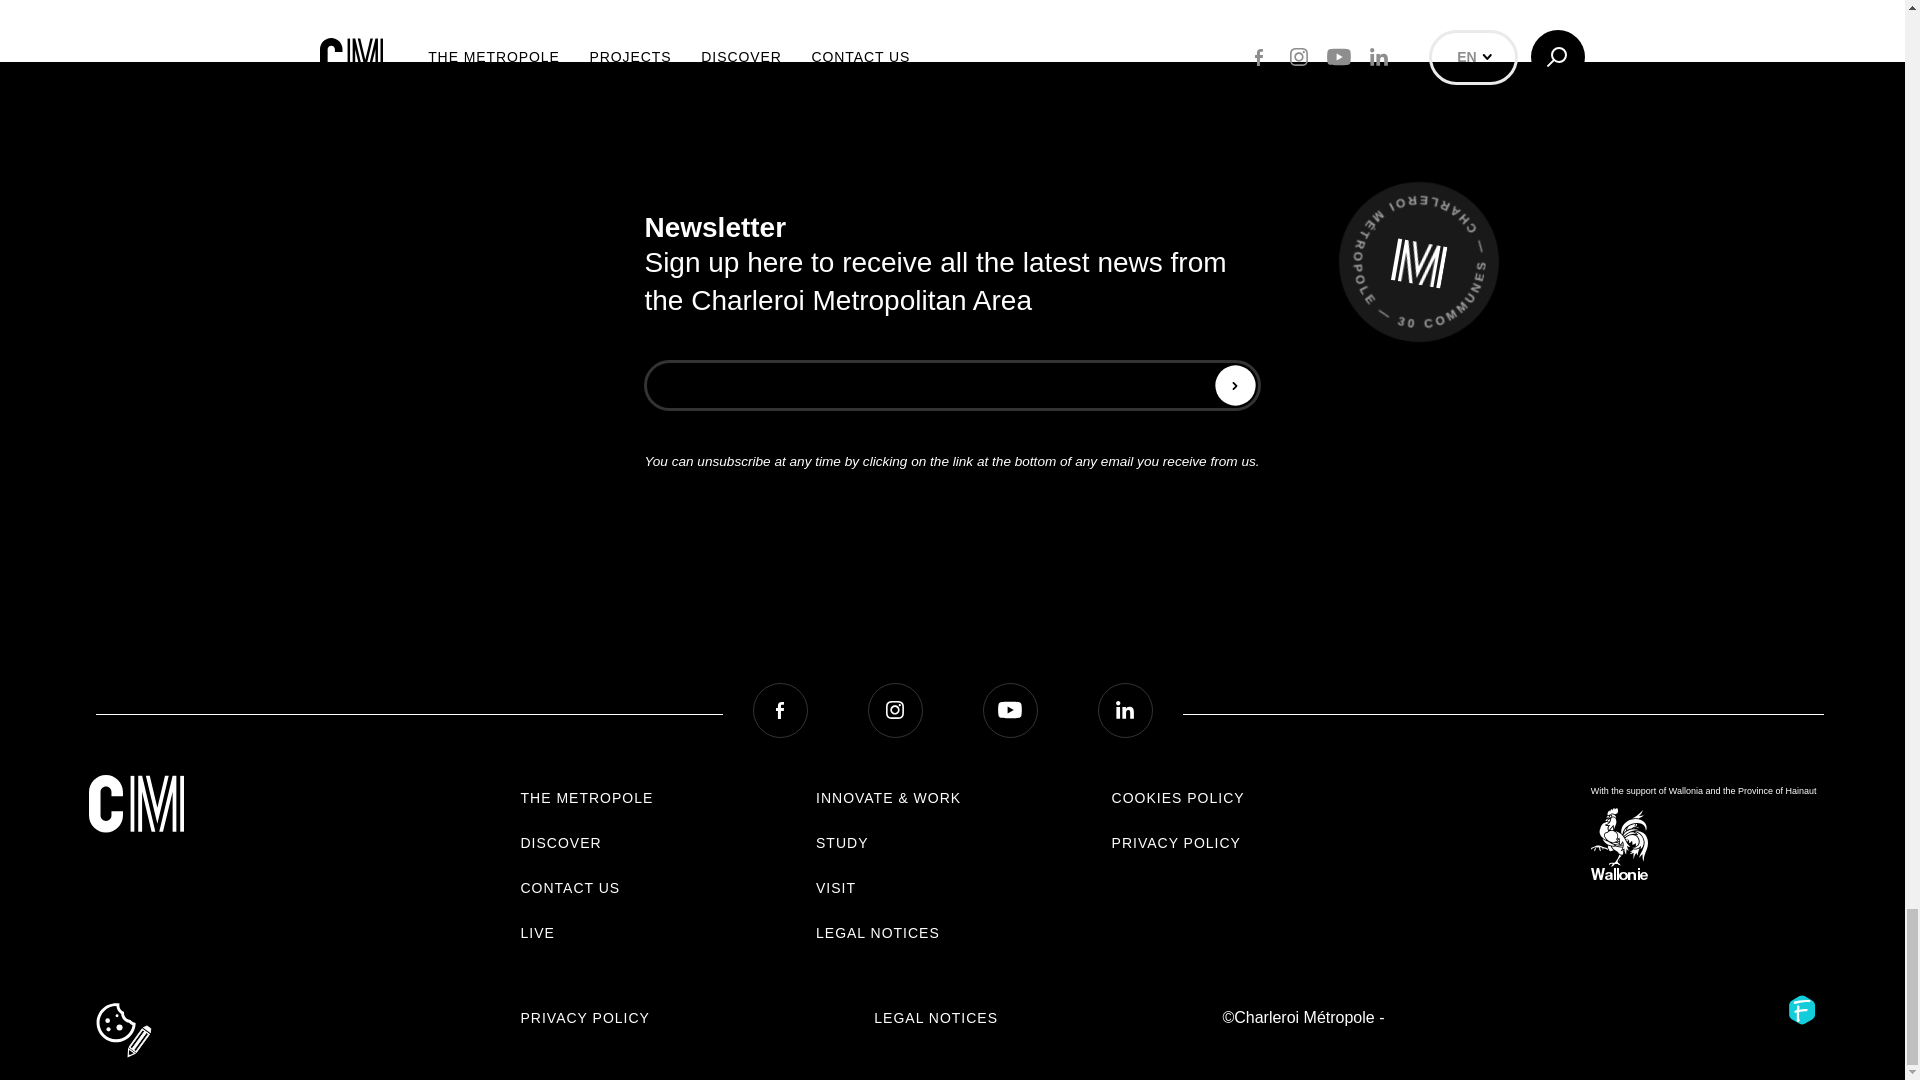 This screenshot has height=1080, width=1920. What do you see at coordinates (537, 932) in the screenshot?
I see `LIVE` at bounding box center [537, 932].